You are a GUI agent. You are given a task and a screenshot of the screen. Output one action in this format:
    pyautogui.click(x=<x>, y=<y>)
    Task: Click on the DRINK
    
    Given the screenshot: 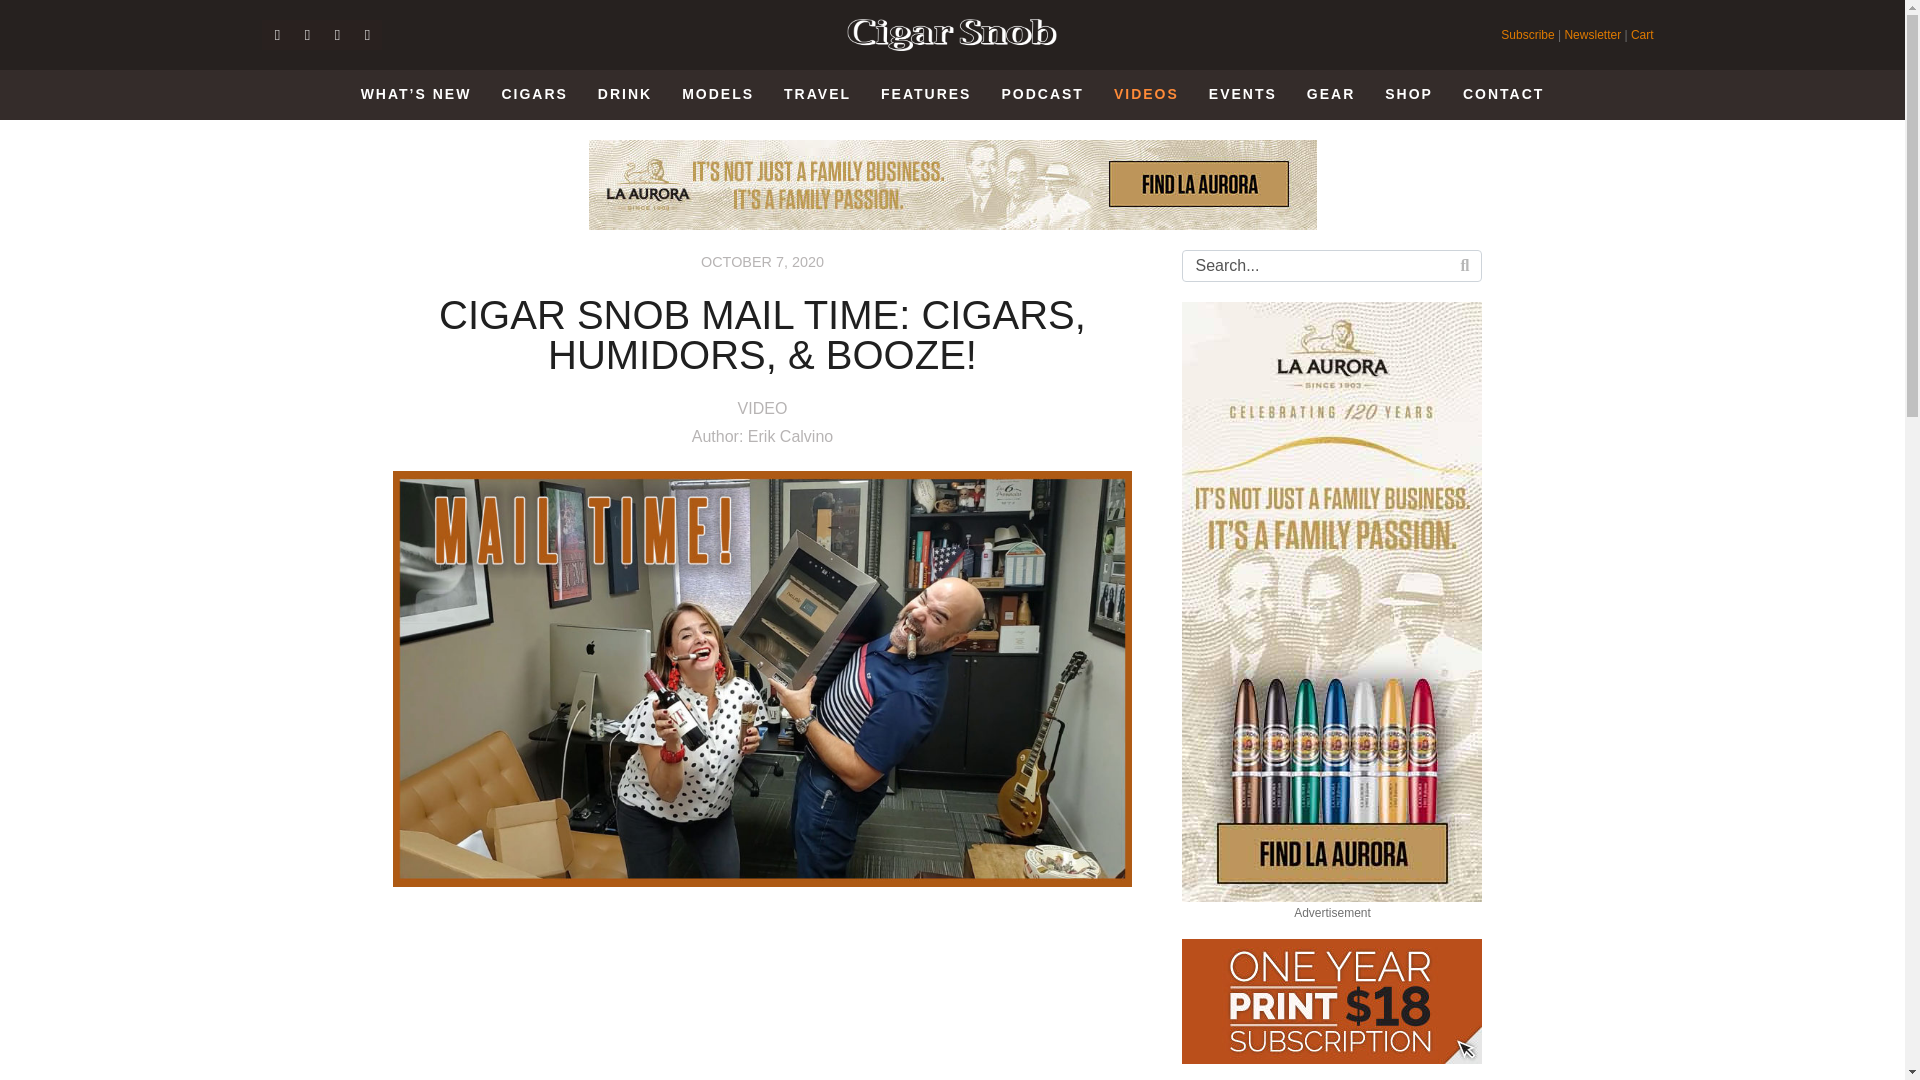 What is the action you would take?
    pyautogui.click(x=624, y=94)
    